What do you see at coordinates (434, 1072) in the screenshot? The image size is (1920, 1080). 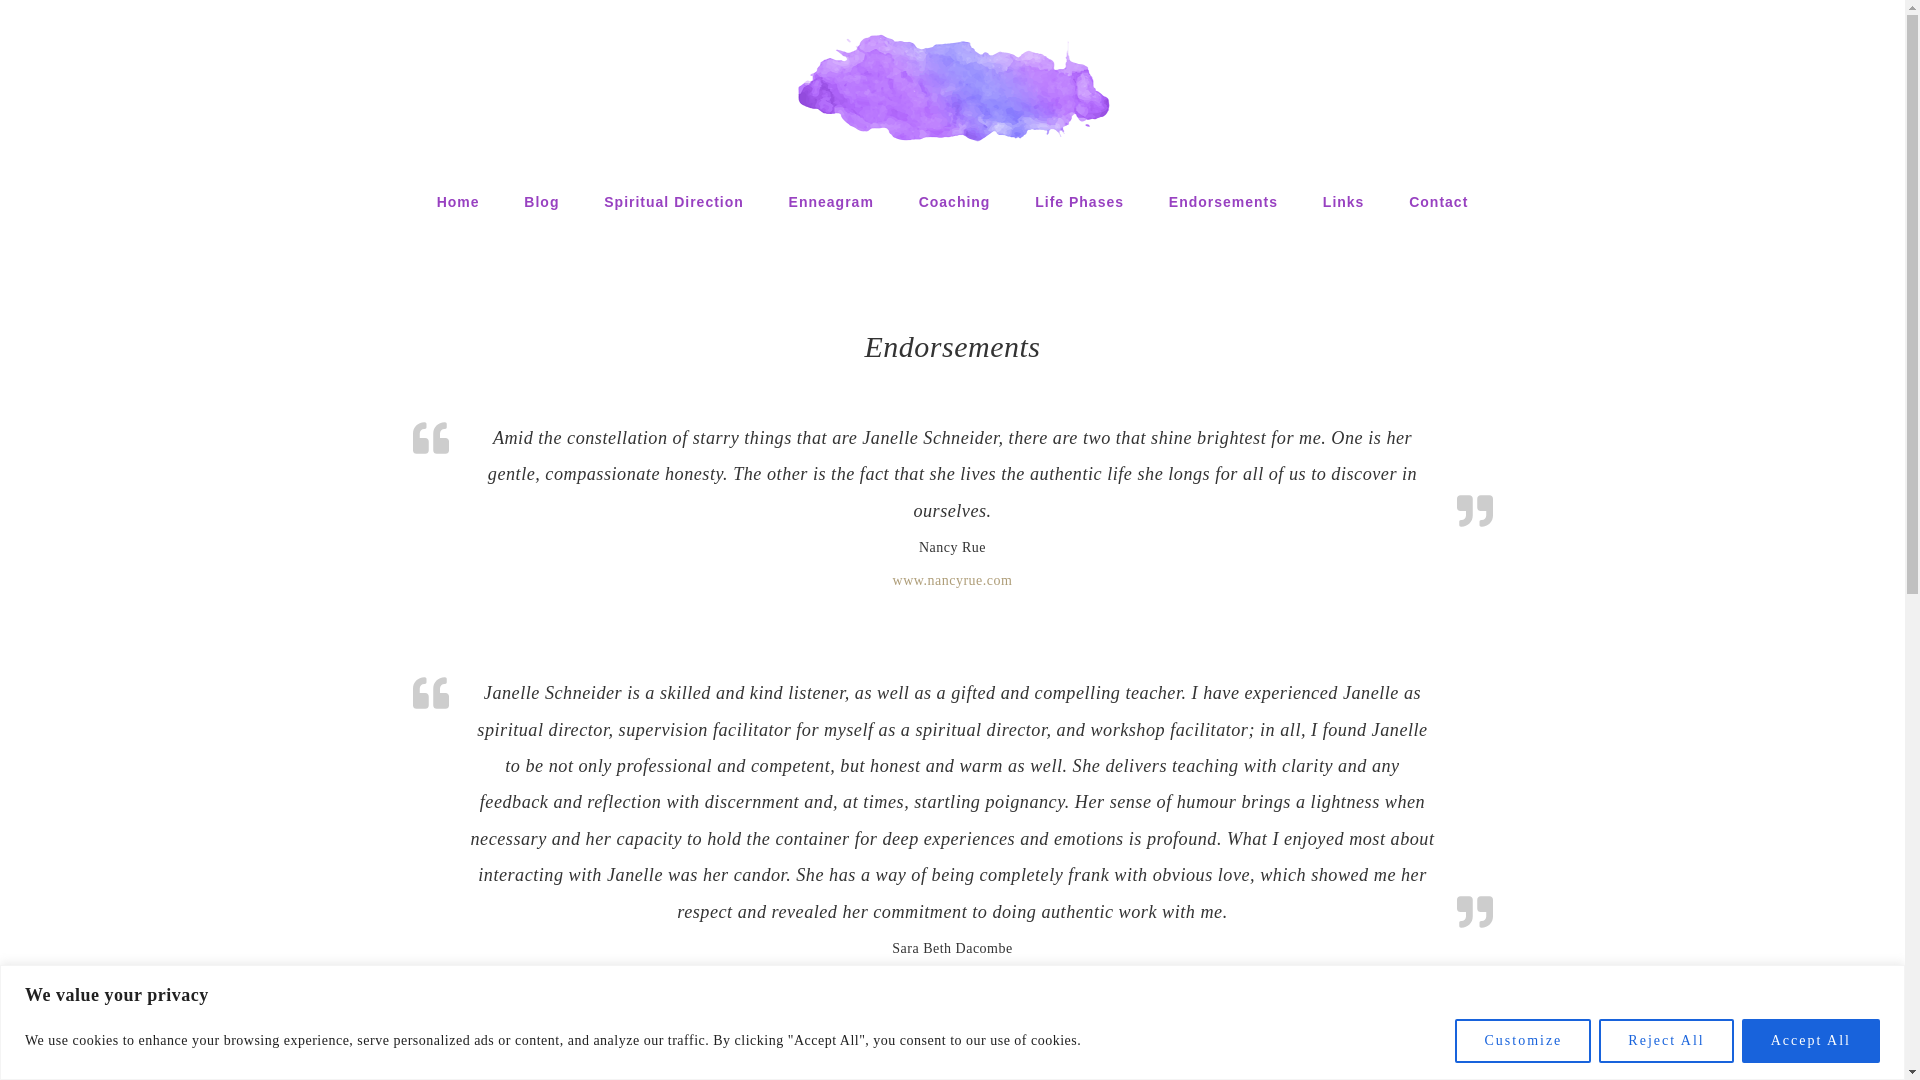 I see `Click to share on Facebook` at bounding box center [434, 1072].